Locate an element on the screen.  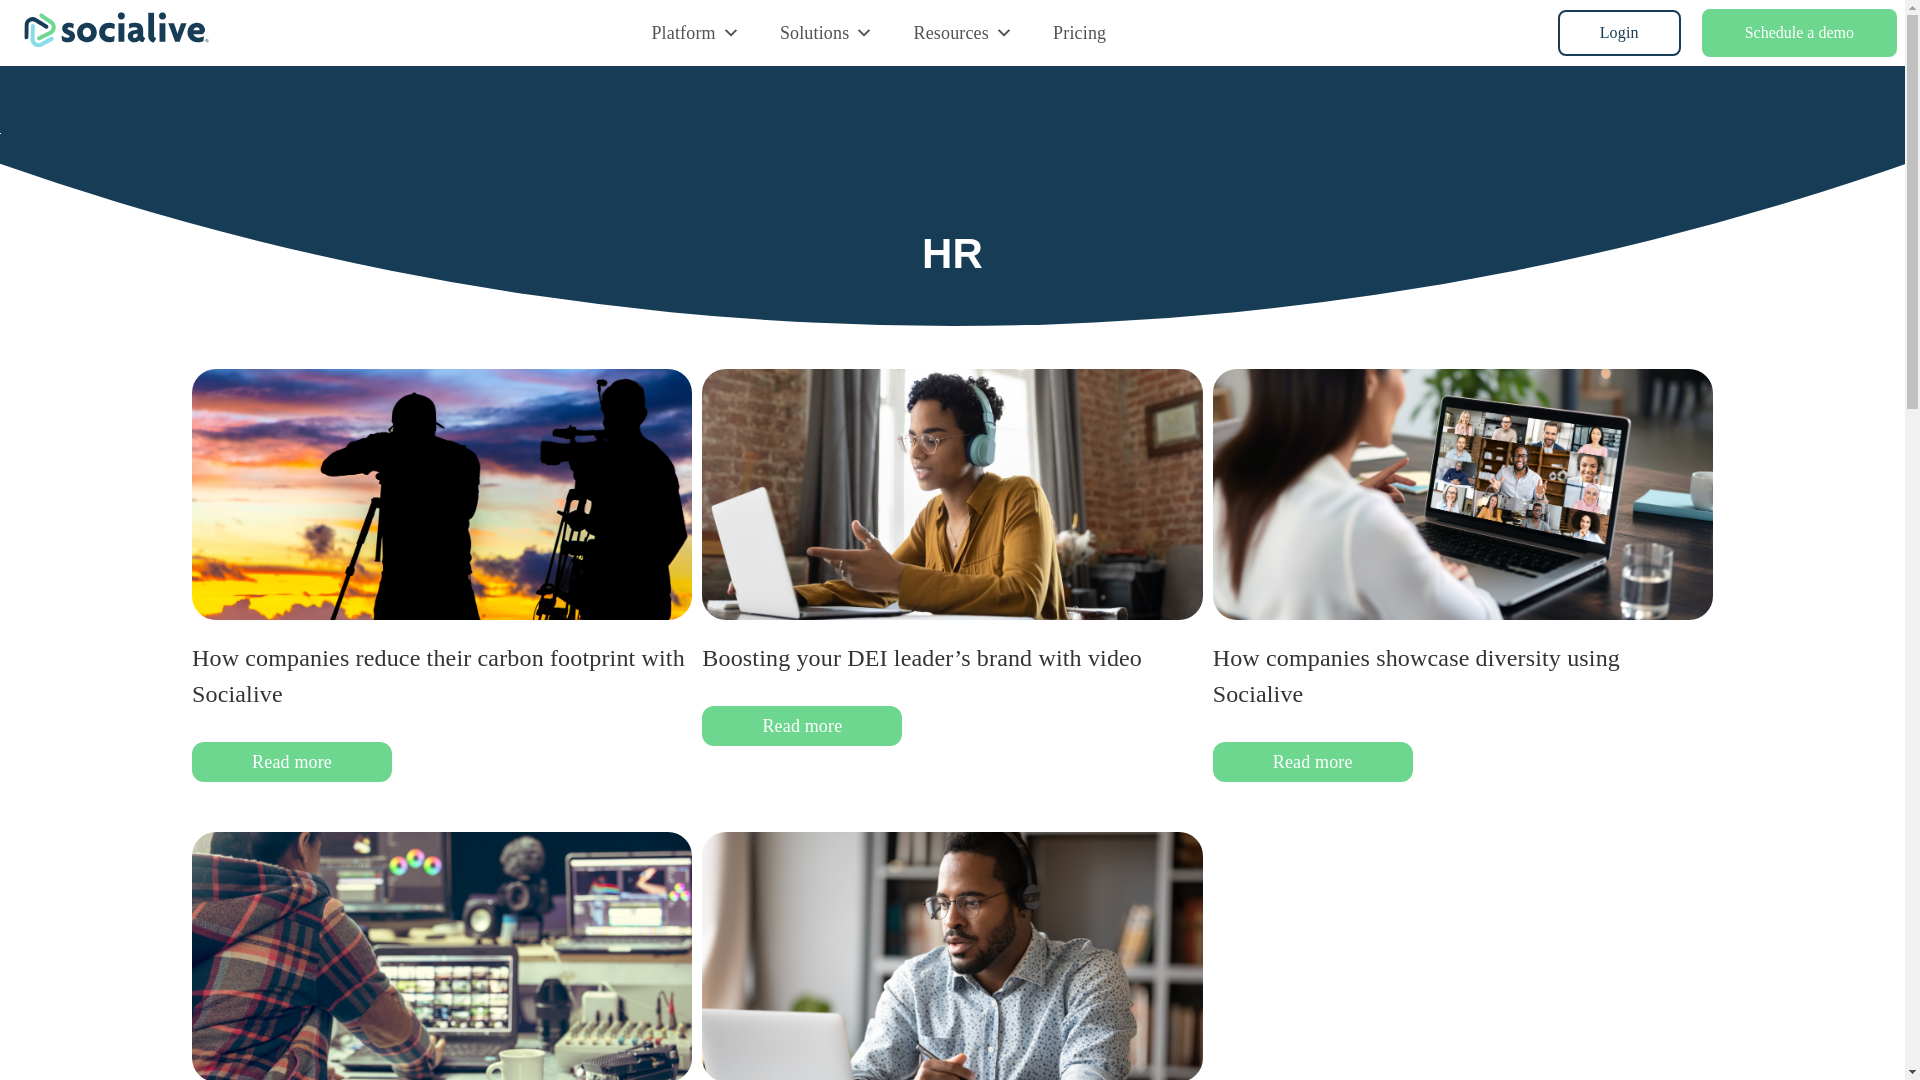
Login is located at coordinates (1619, 32).